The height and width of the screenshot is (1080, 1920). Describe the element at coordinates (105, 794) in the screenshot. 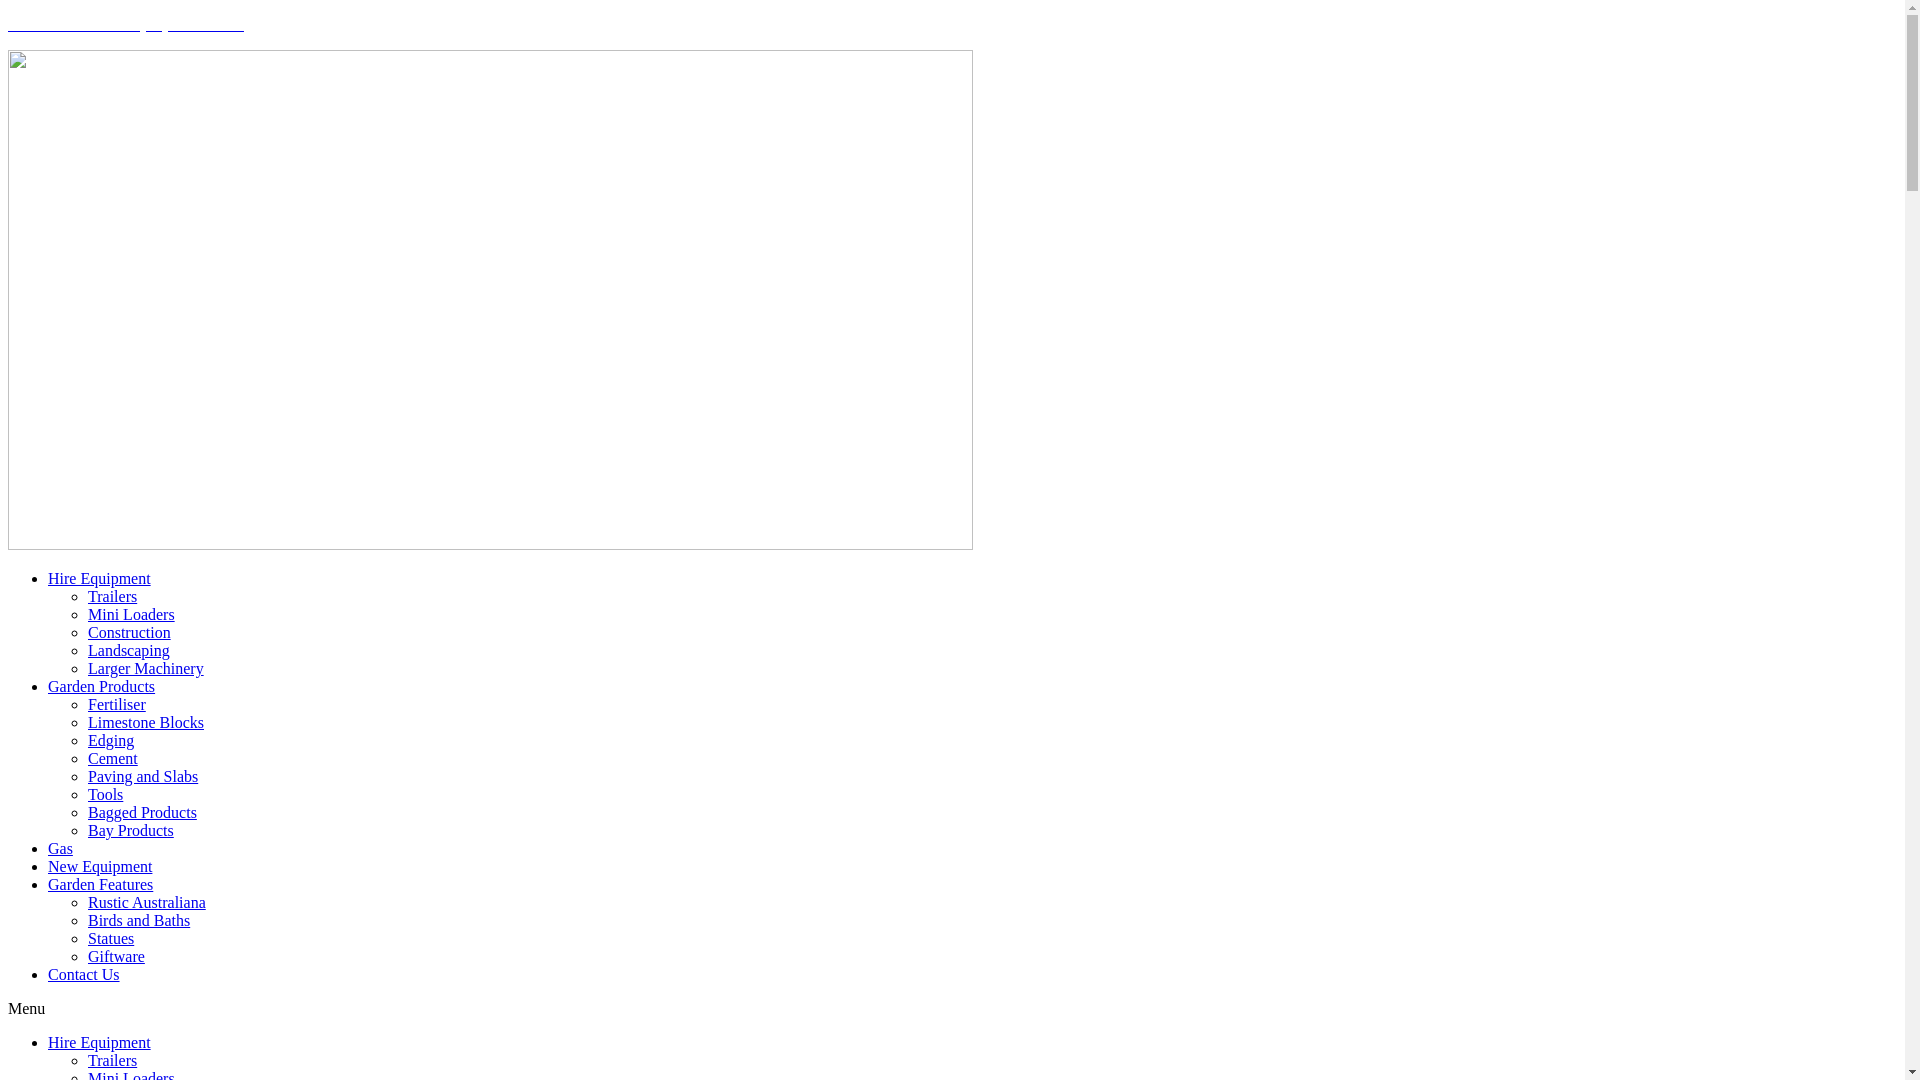

I see `Tools` at that location.